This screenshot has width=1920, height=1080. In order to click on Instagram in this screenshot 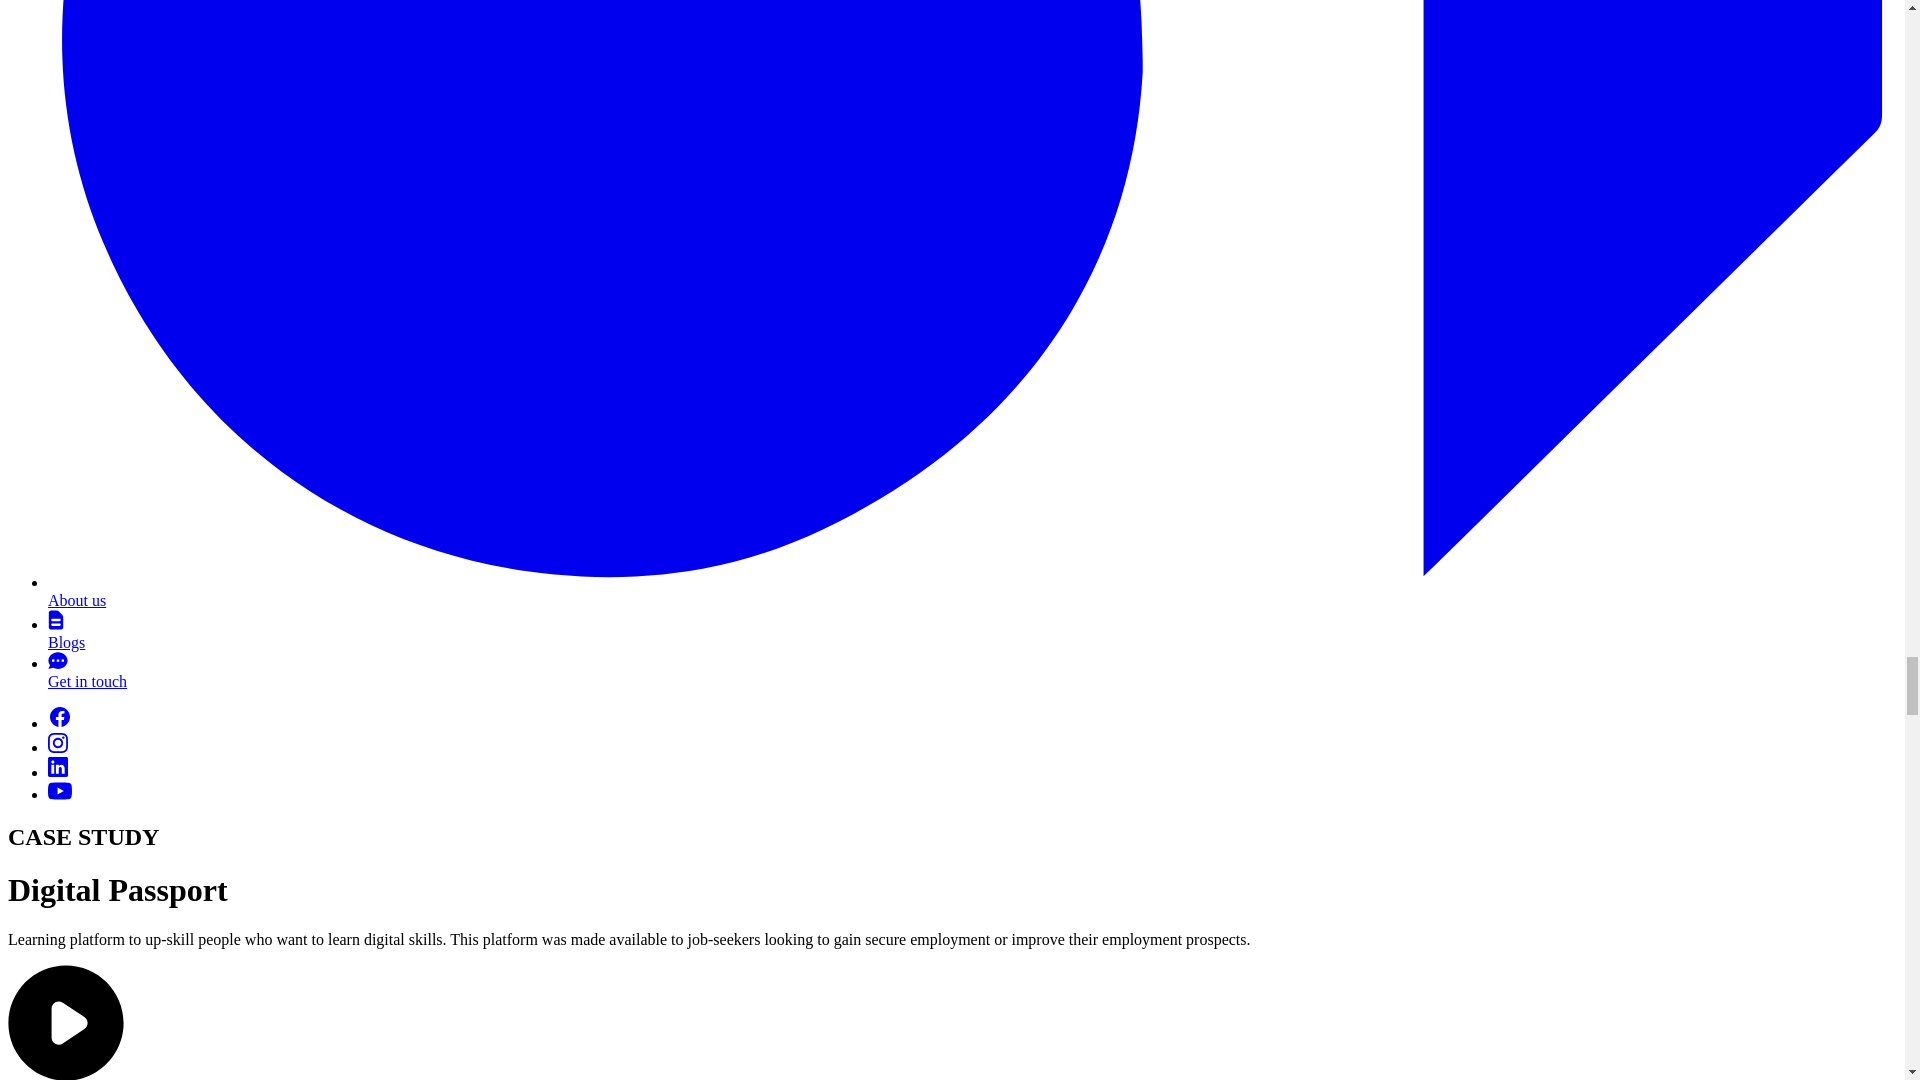, I will do `click(58, 742)`.